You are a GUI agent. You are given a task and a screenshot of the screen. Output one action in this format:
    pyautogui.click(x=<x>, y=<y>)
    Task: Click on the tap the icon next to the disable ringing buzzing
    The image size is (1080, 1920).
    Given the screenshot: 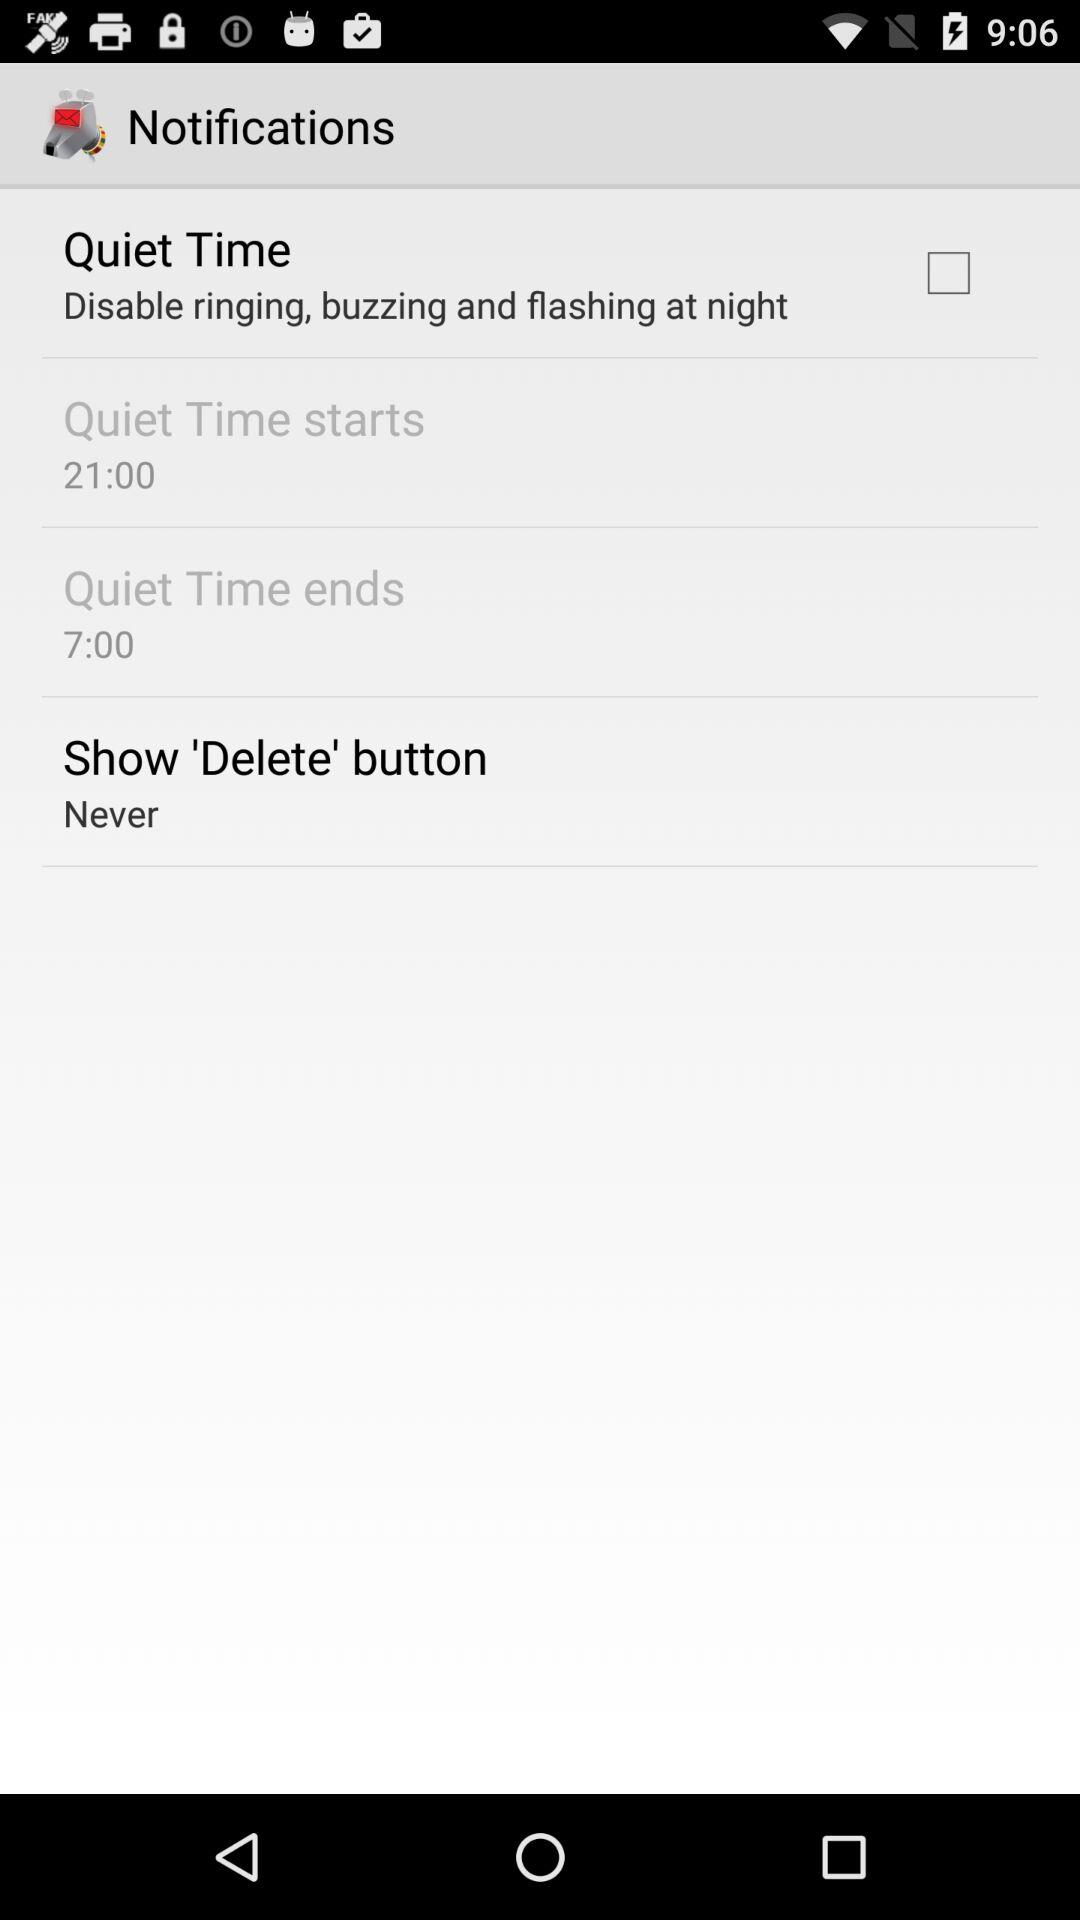 What is the action you would take?
    pyautogui.click(x=948, y=272)
    